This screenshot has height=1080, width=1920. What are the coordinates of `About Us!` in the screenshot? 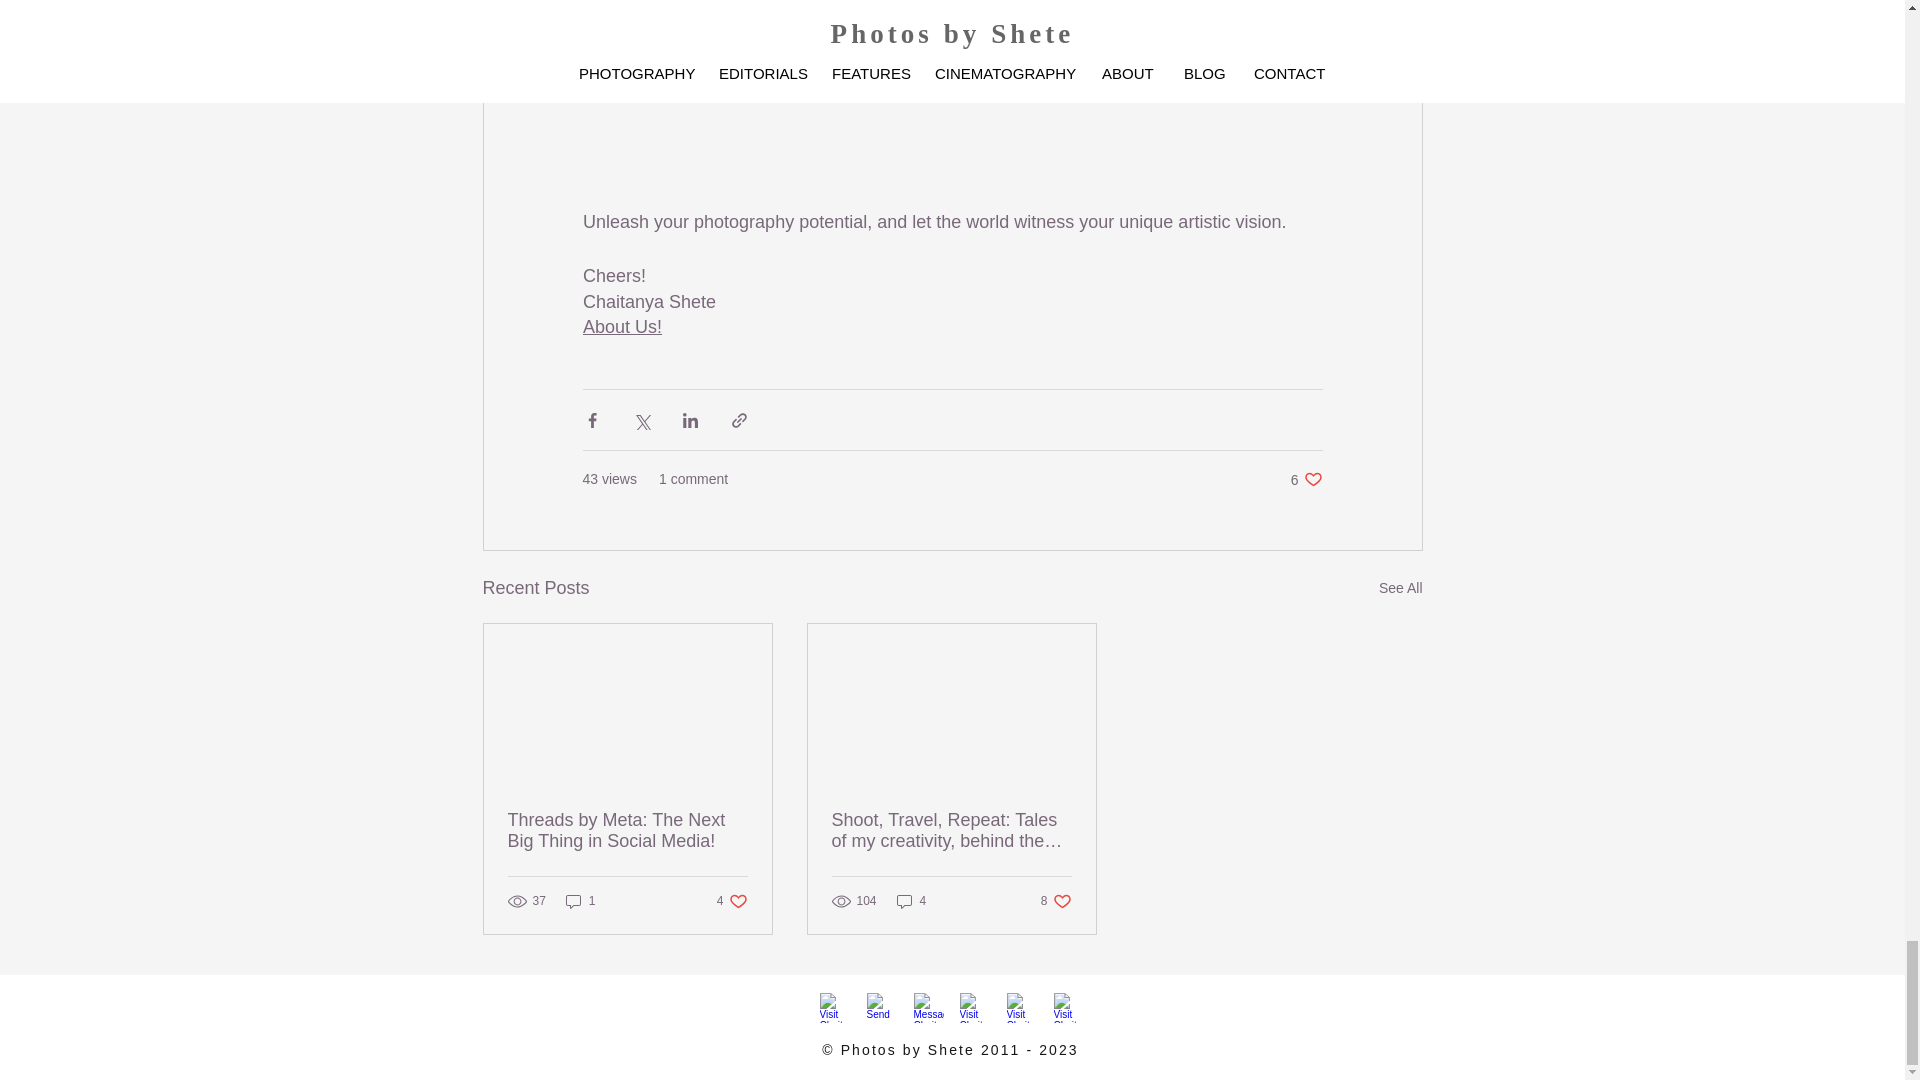 It's located at (580, 902).